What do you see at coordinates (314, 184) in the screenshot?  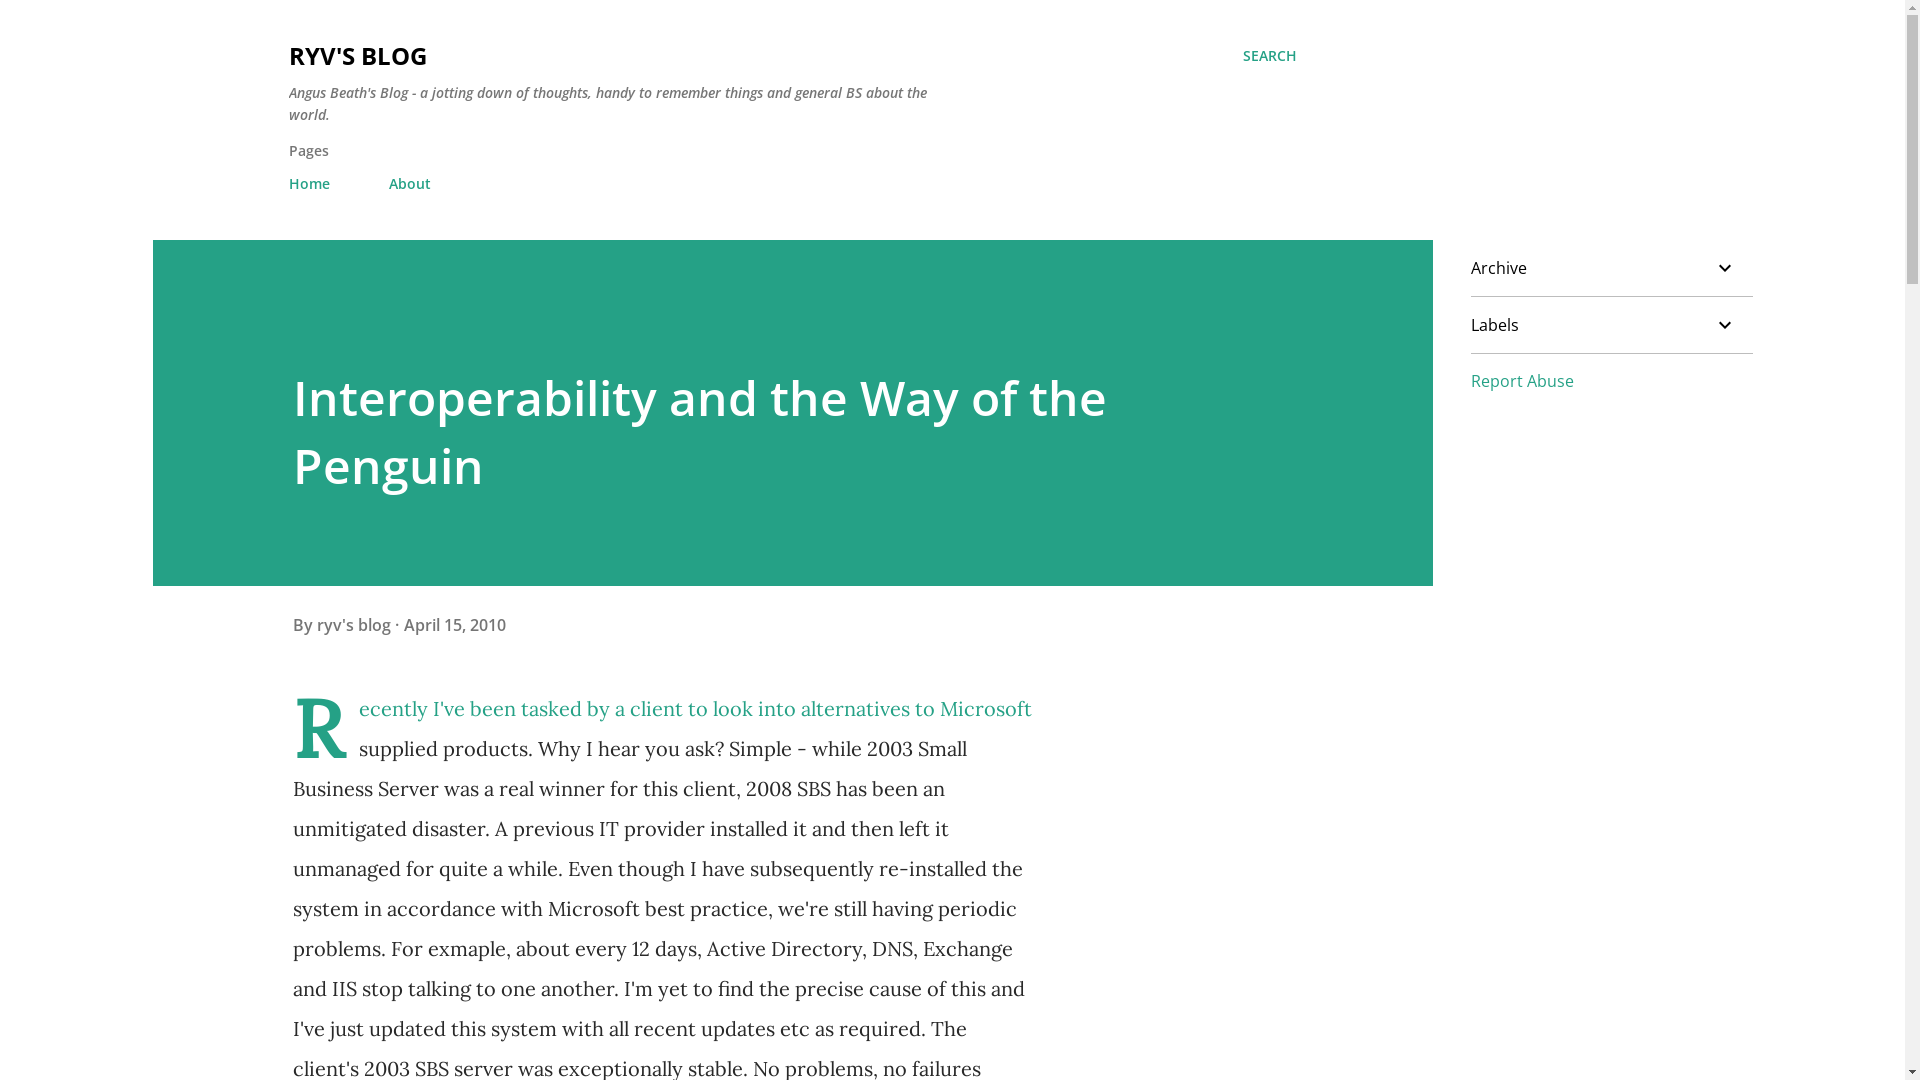 I see `Home` at bounding box center [314, 184].